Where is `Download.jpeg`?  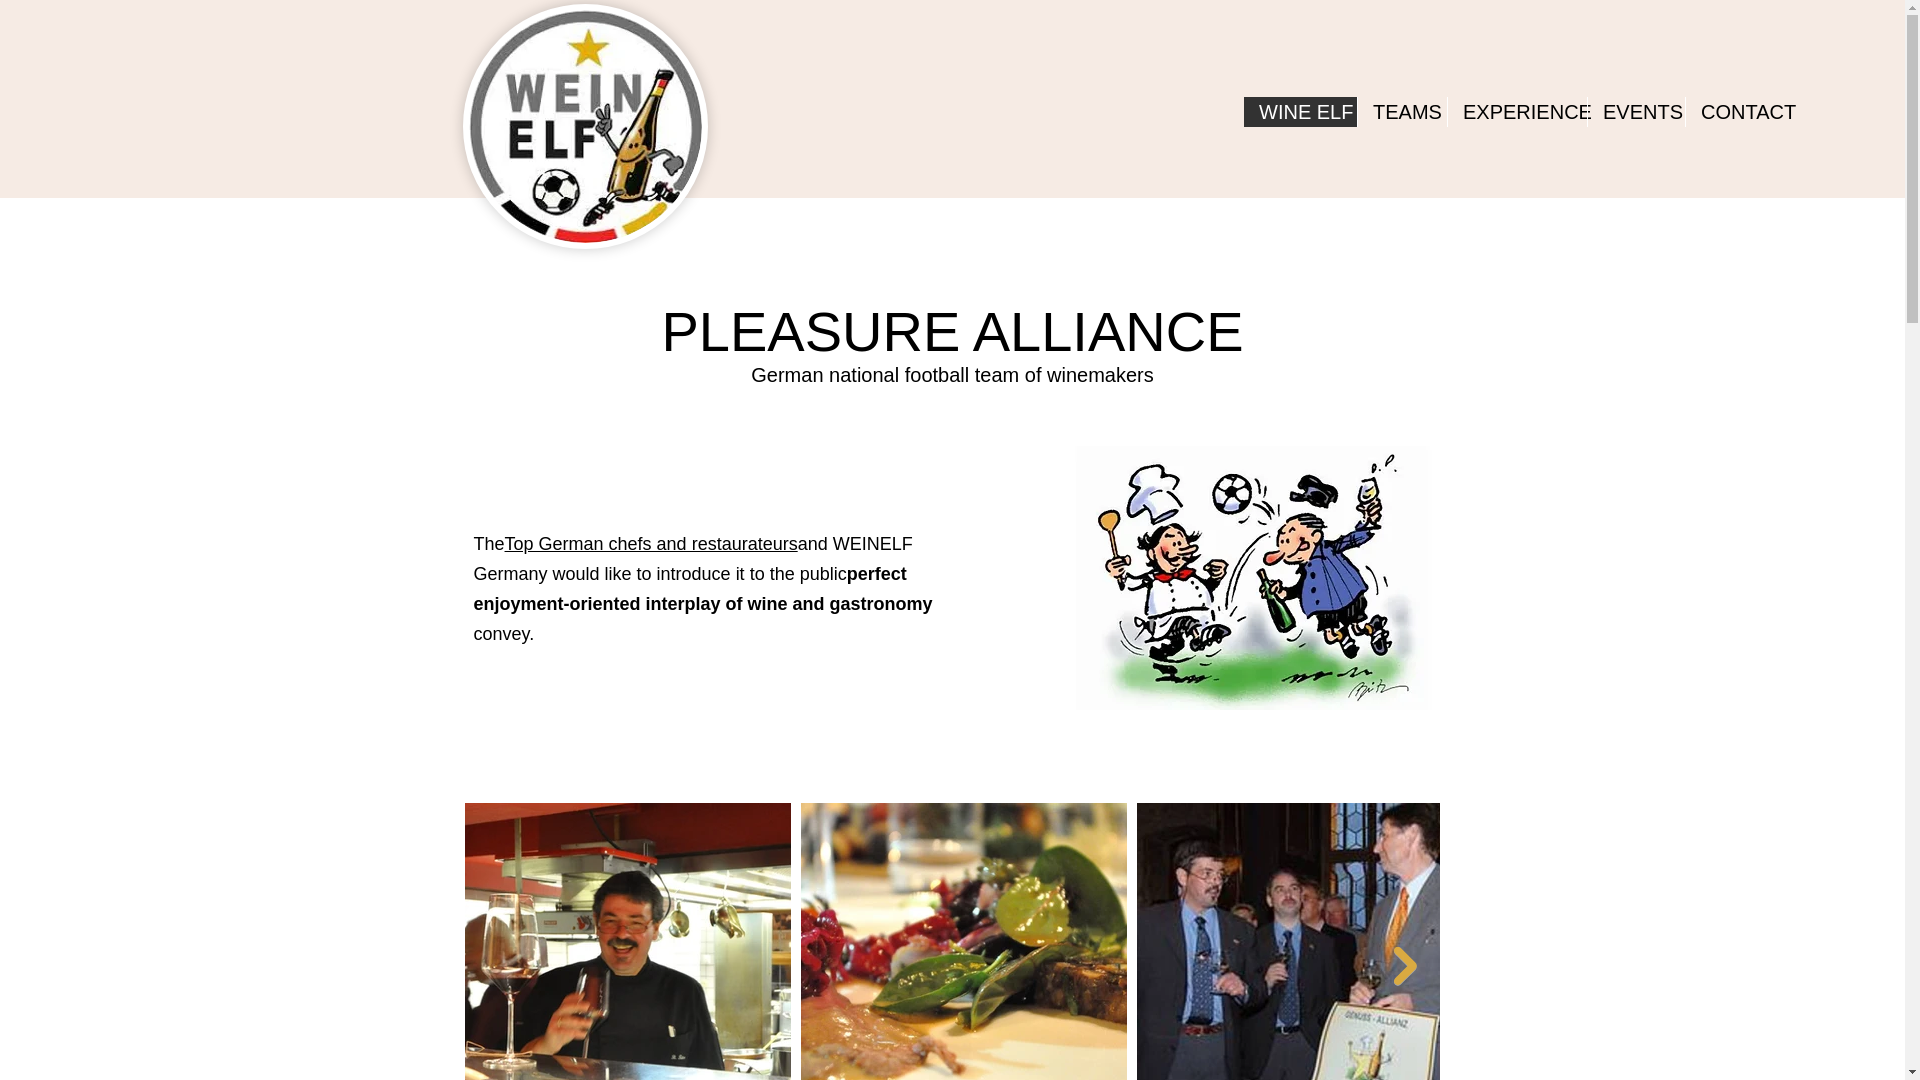
Download.jpeg is located at coordinates (584, 126).